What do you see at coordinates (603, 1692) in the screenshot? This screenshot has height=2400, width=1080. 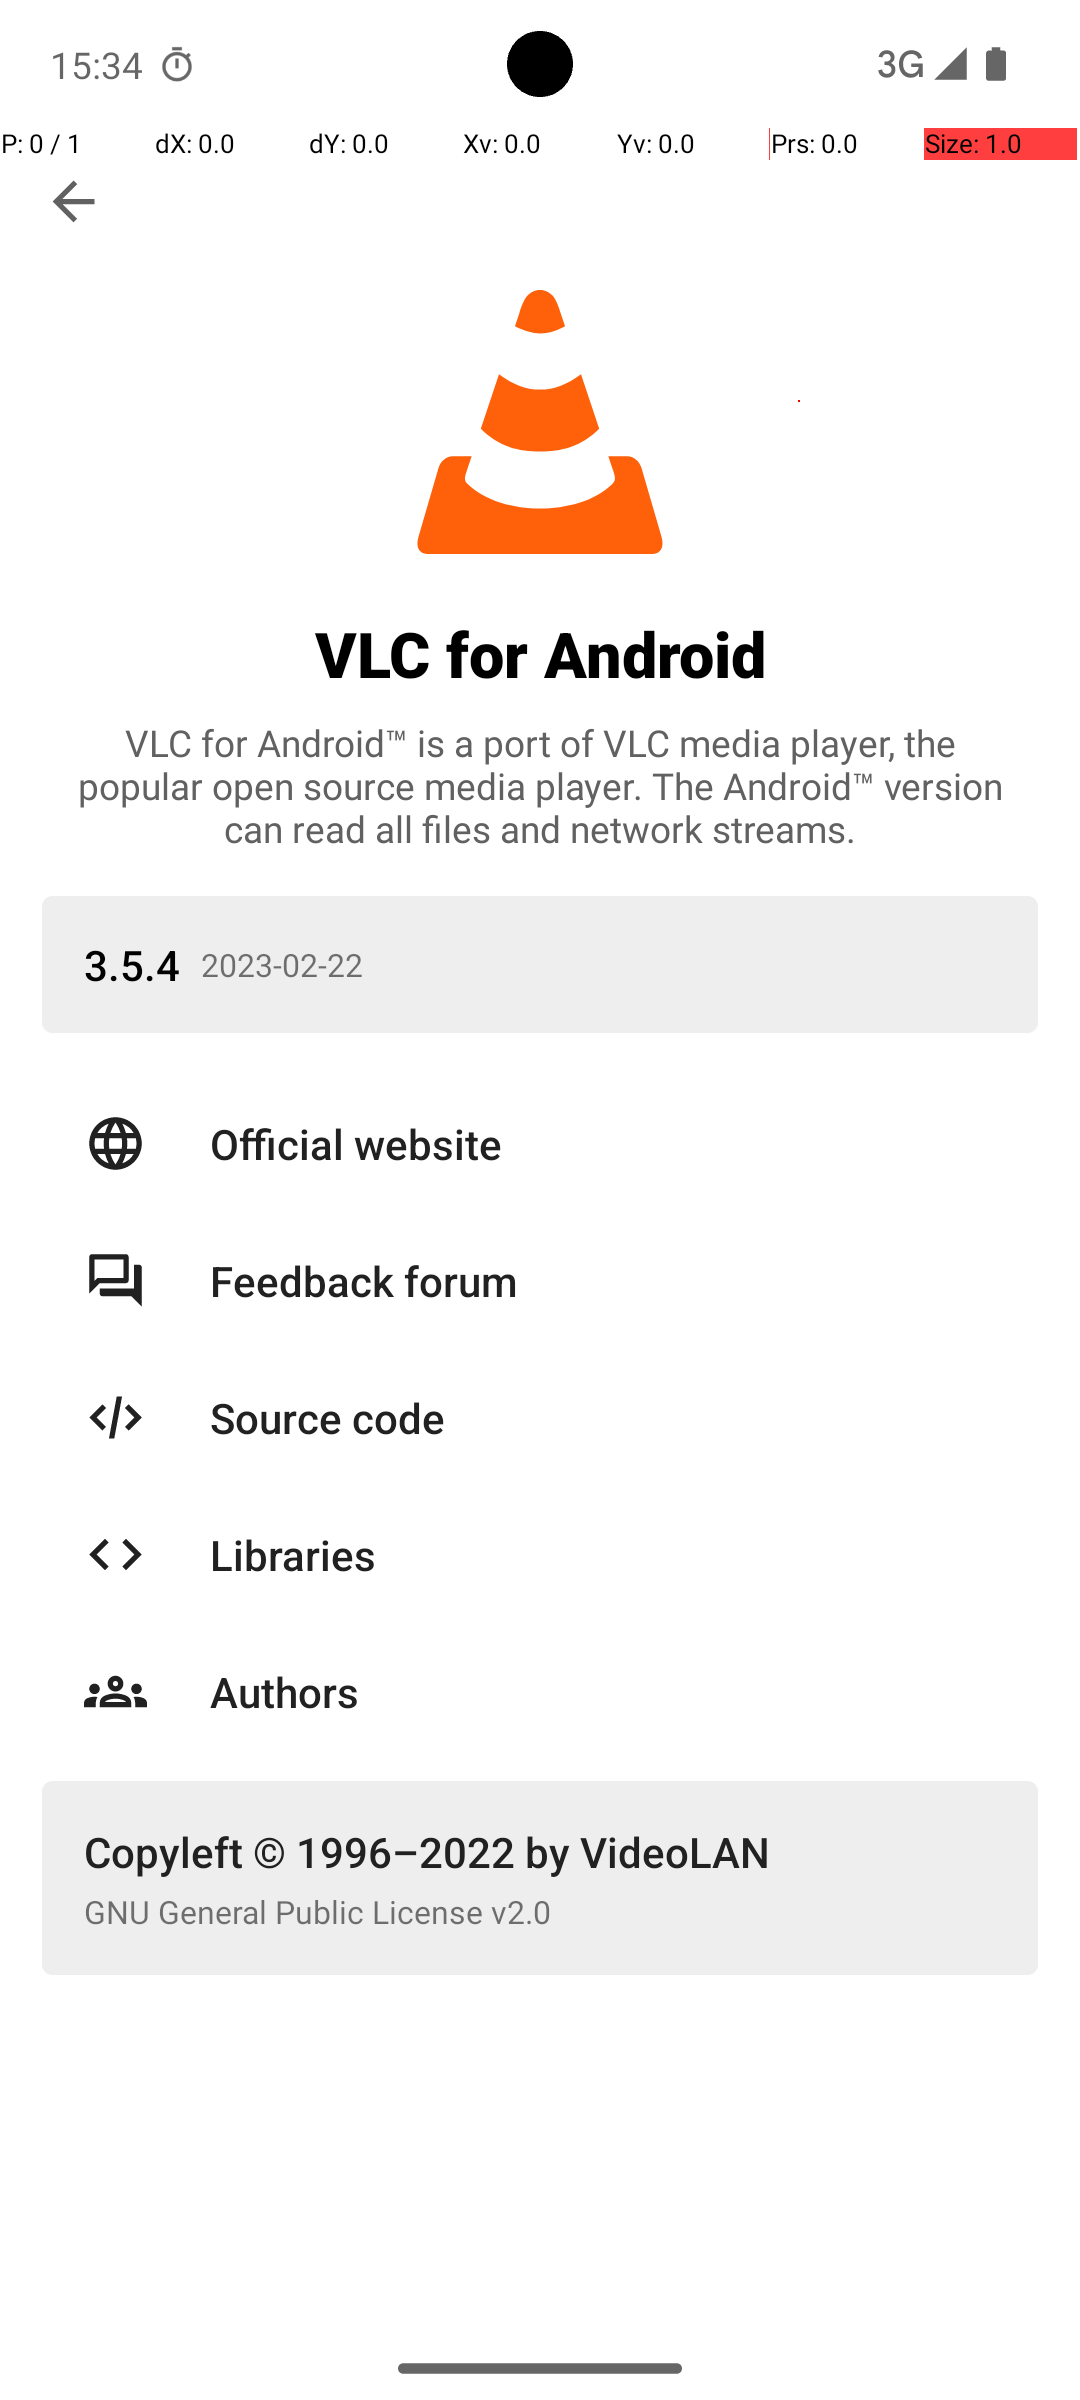 I see `Authors` at bounding box center [603, 1692].